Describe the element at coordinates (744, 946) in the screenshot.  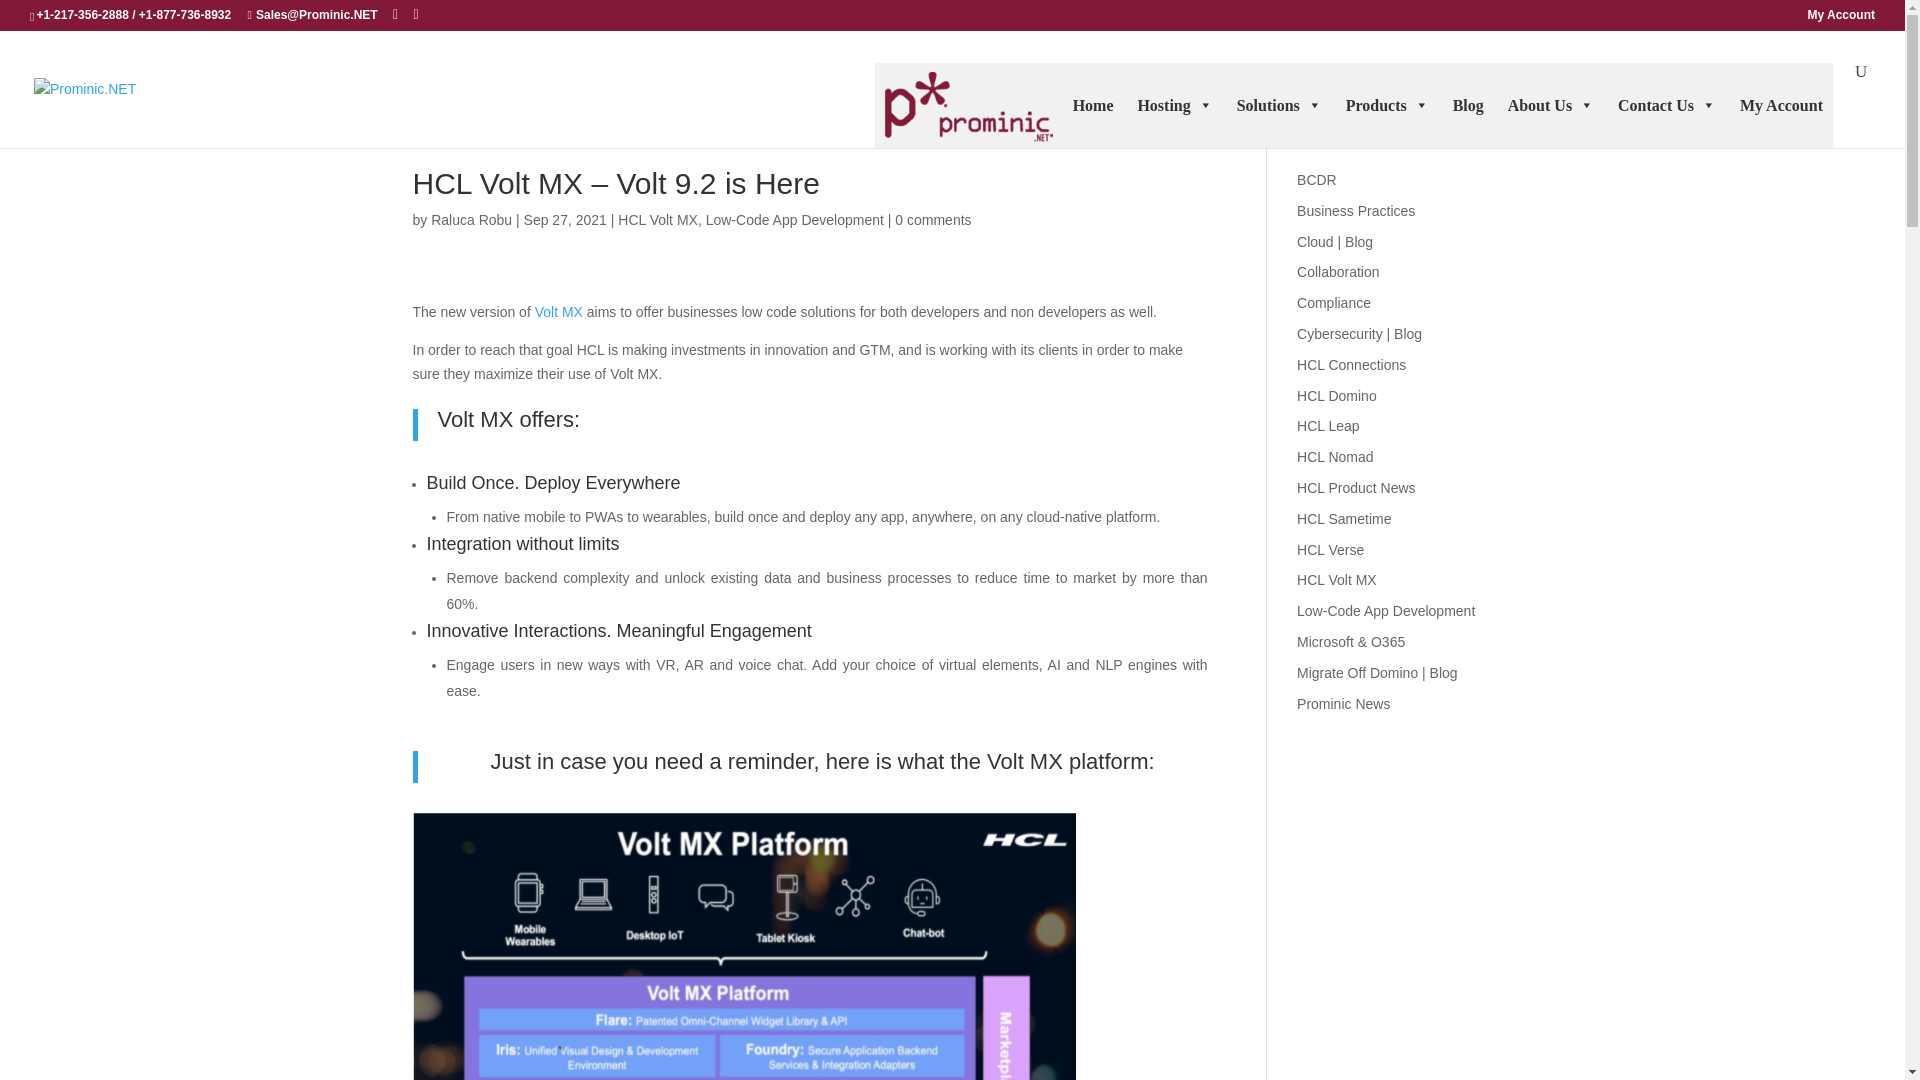
I see `VoltMX9.2` at that location.